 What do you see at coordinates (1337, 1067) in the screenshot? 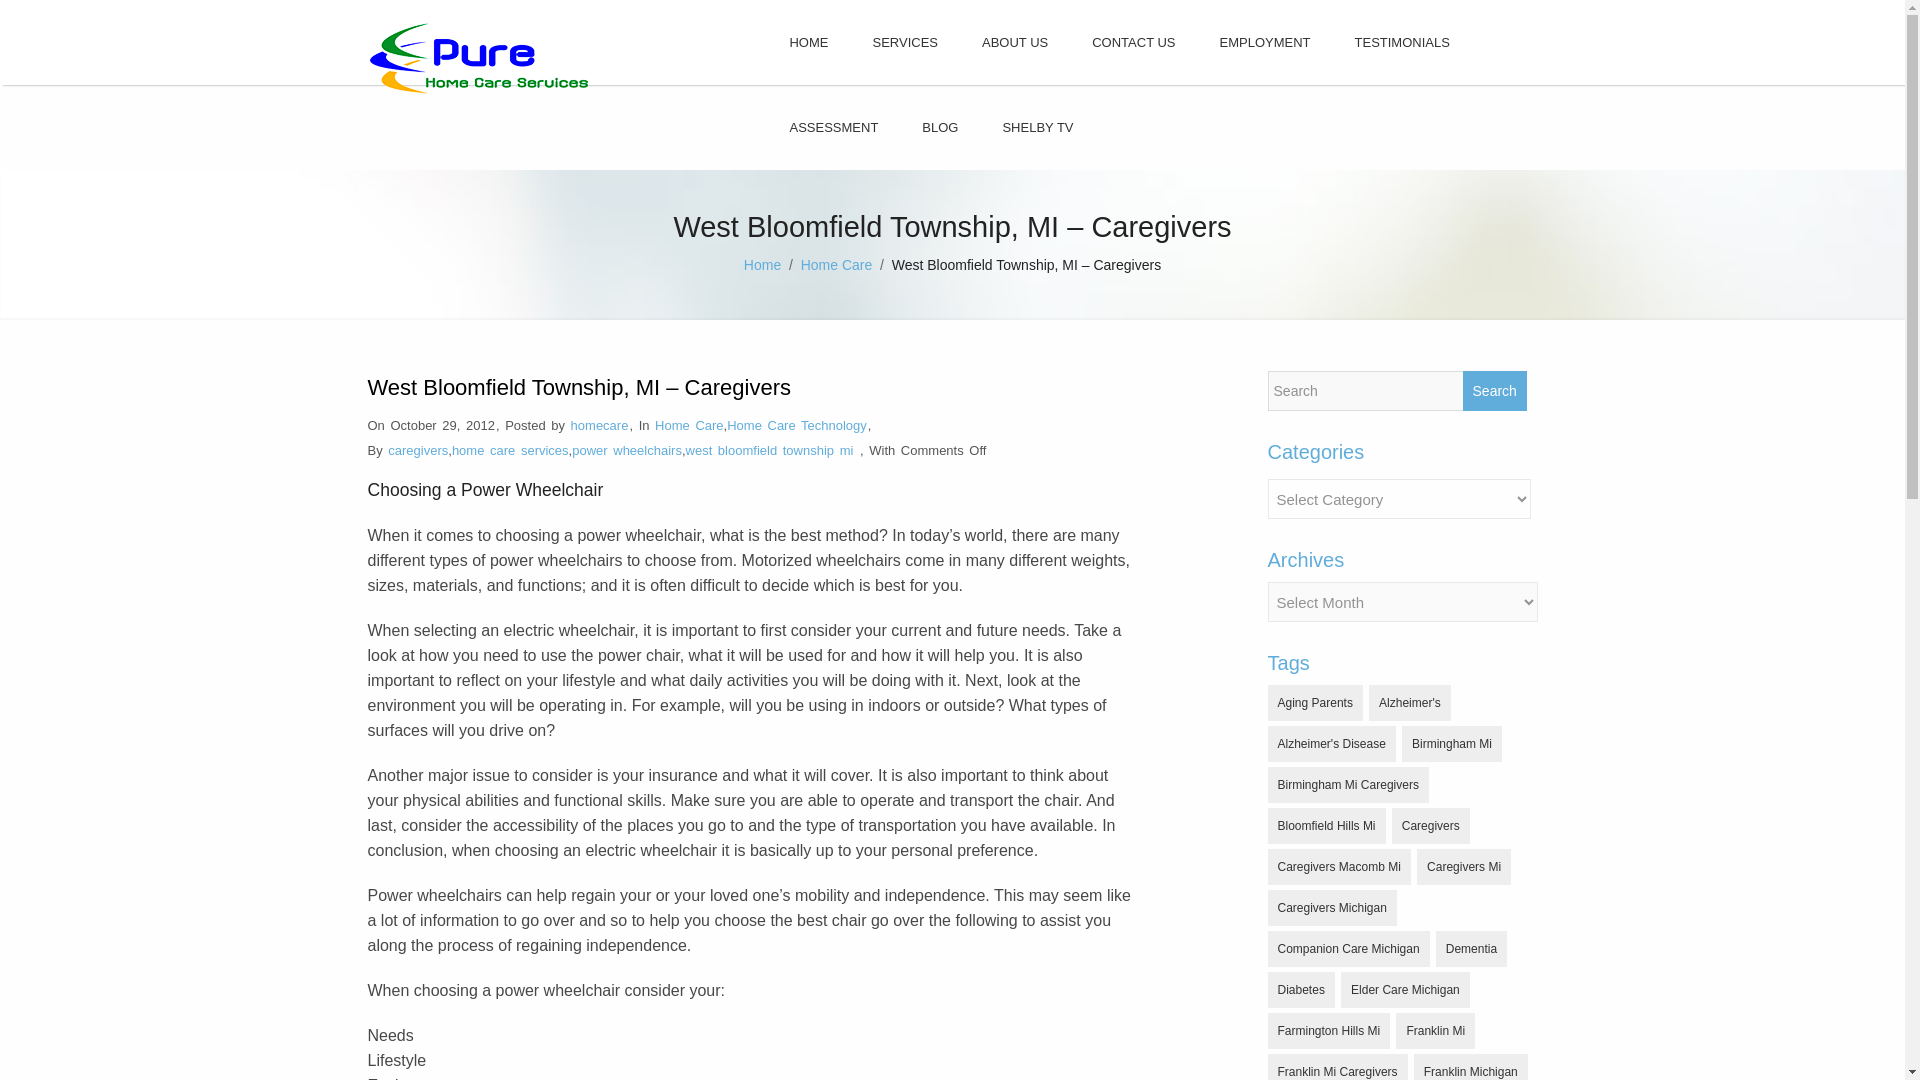
I see `Franklin Mi Caregivers` at bounding box center [1337, 1067].